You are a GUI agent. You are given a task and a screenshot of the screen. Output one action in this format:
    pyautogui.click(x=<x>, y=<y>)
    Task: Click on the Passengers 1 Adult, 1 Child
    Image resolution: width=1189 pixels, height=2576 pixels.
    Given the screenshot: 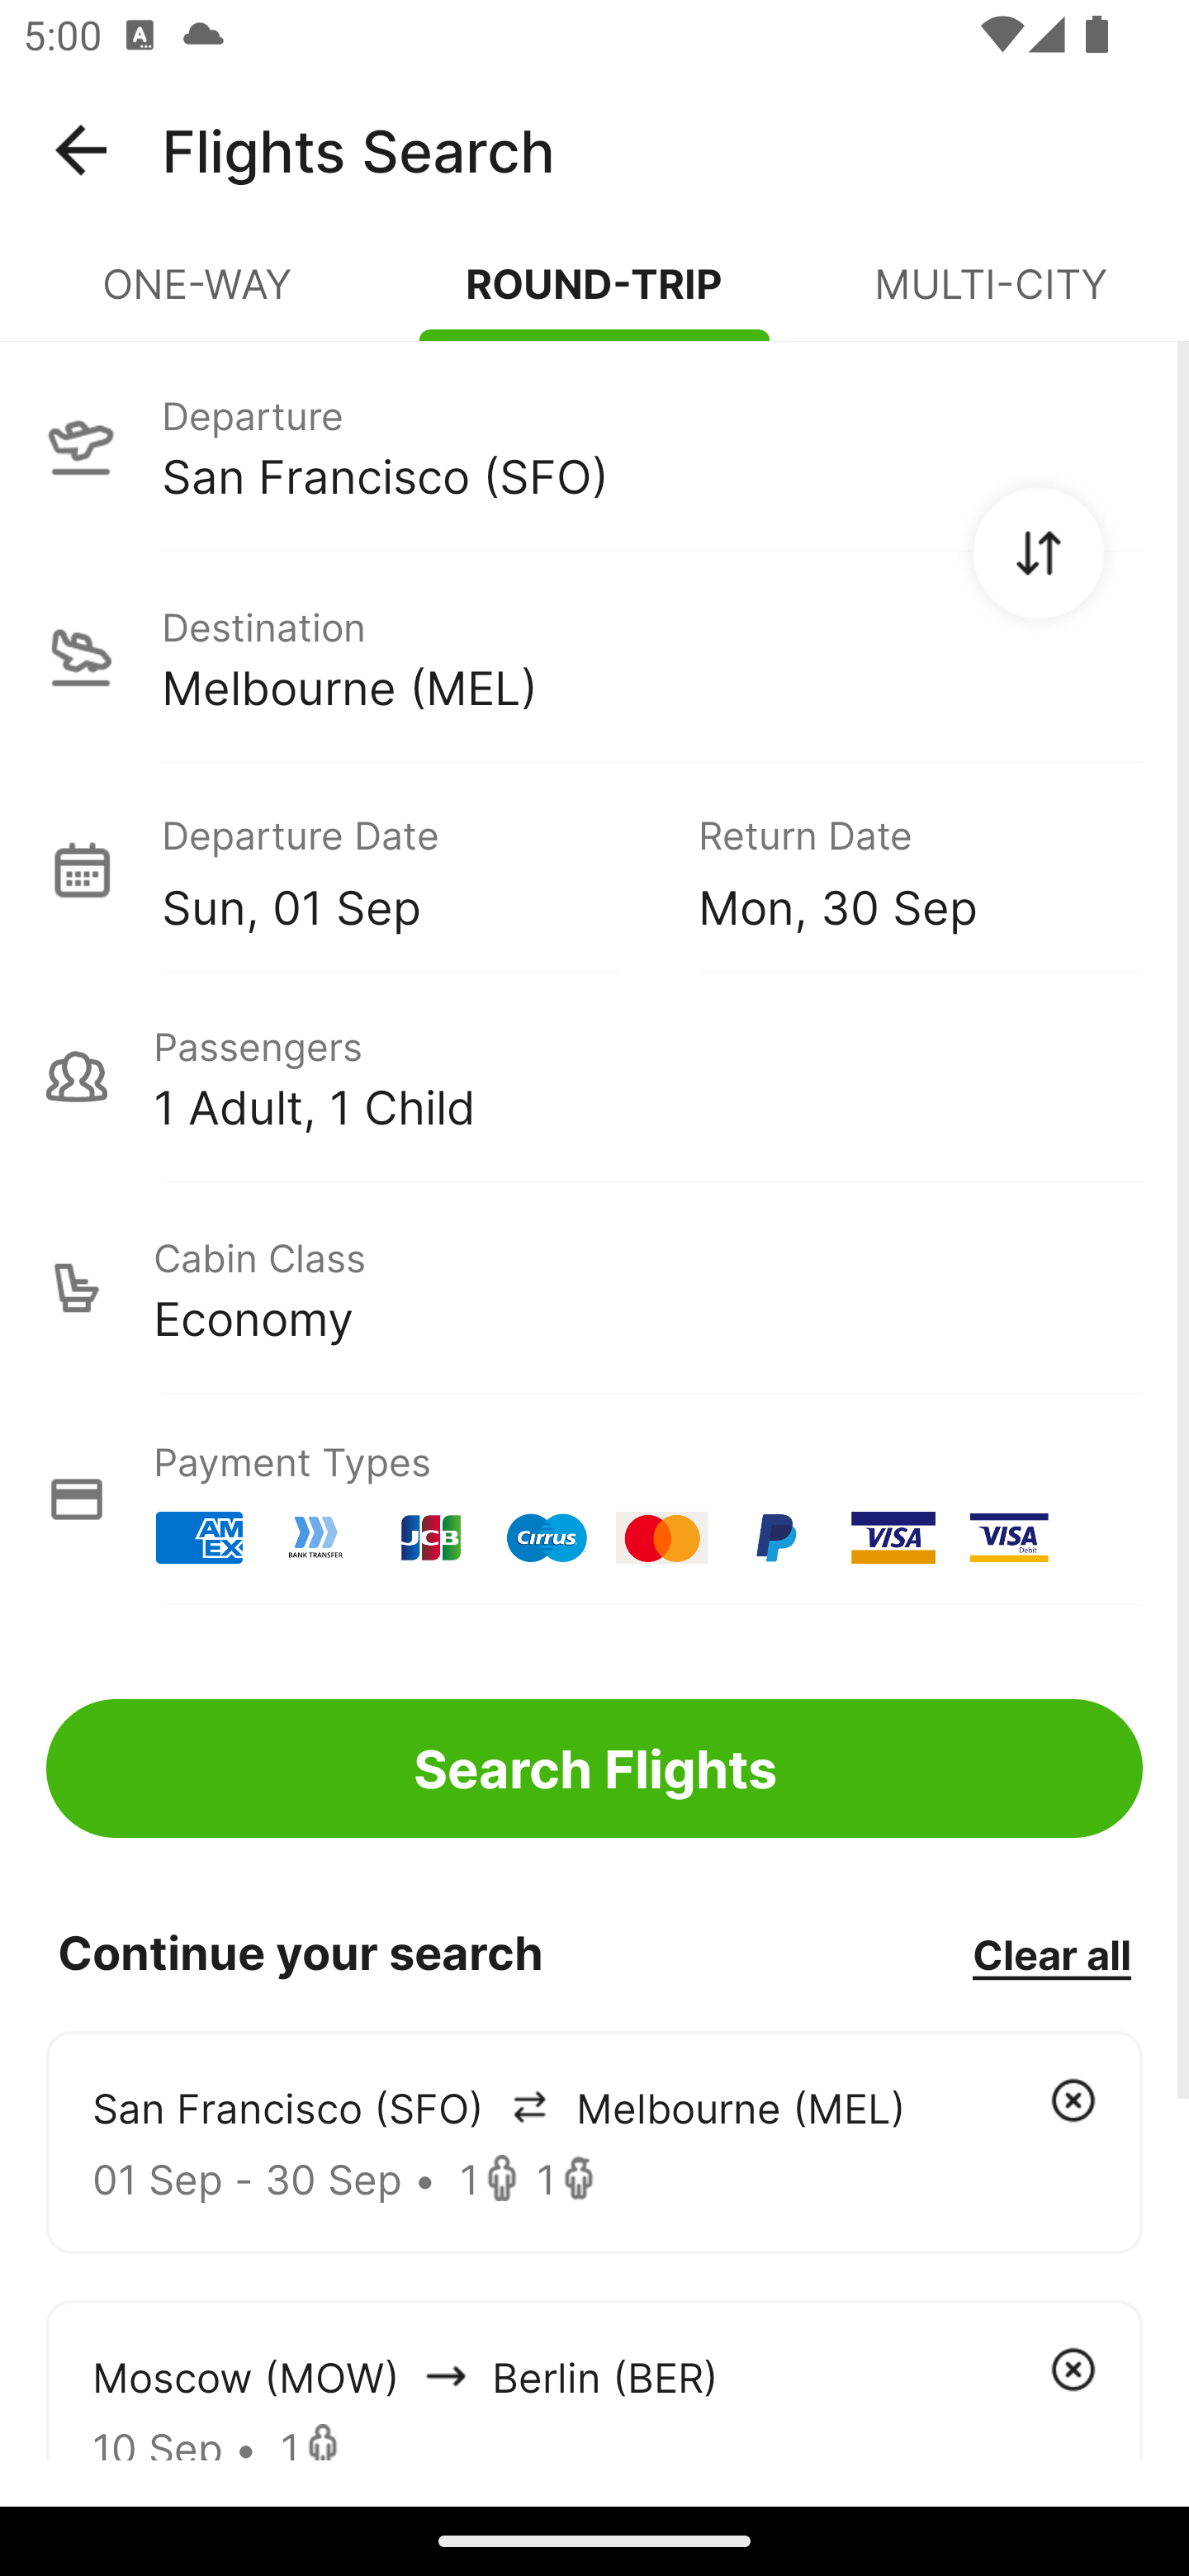 What is the action you would take?
    pyautogui.click(x=594, y=1077)
    